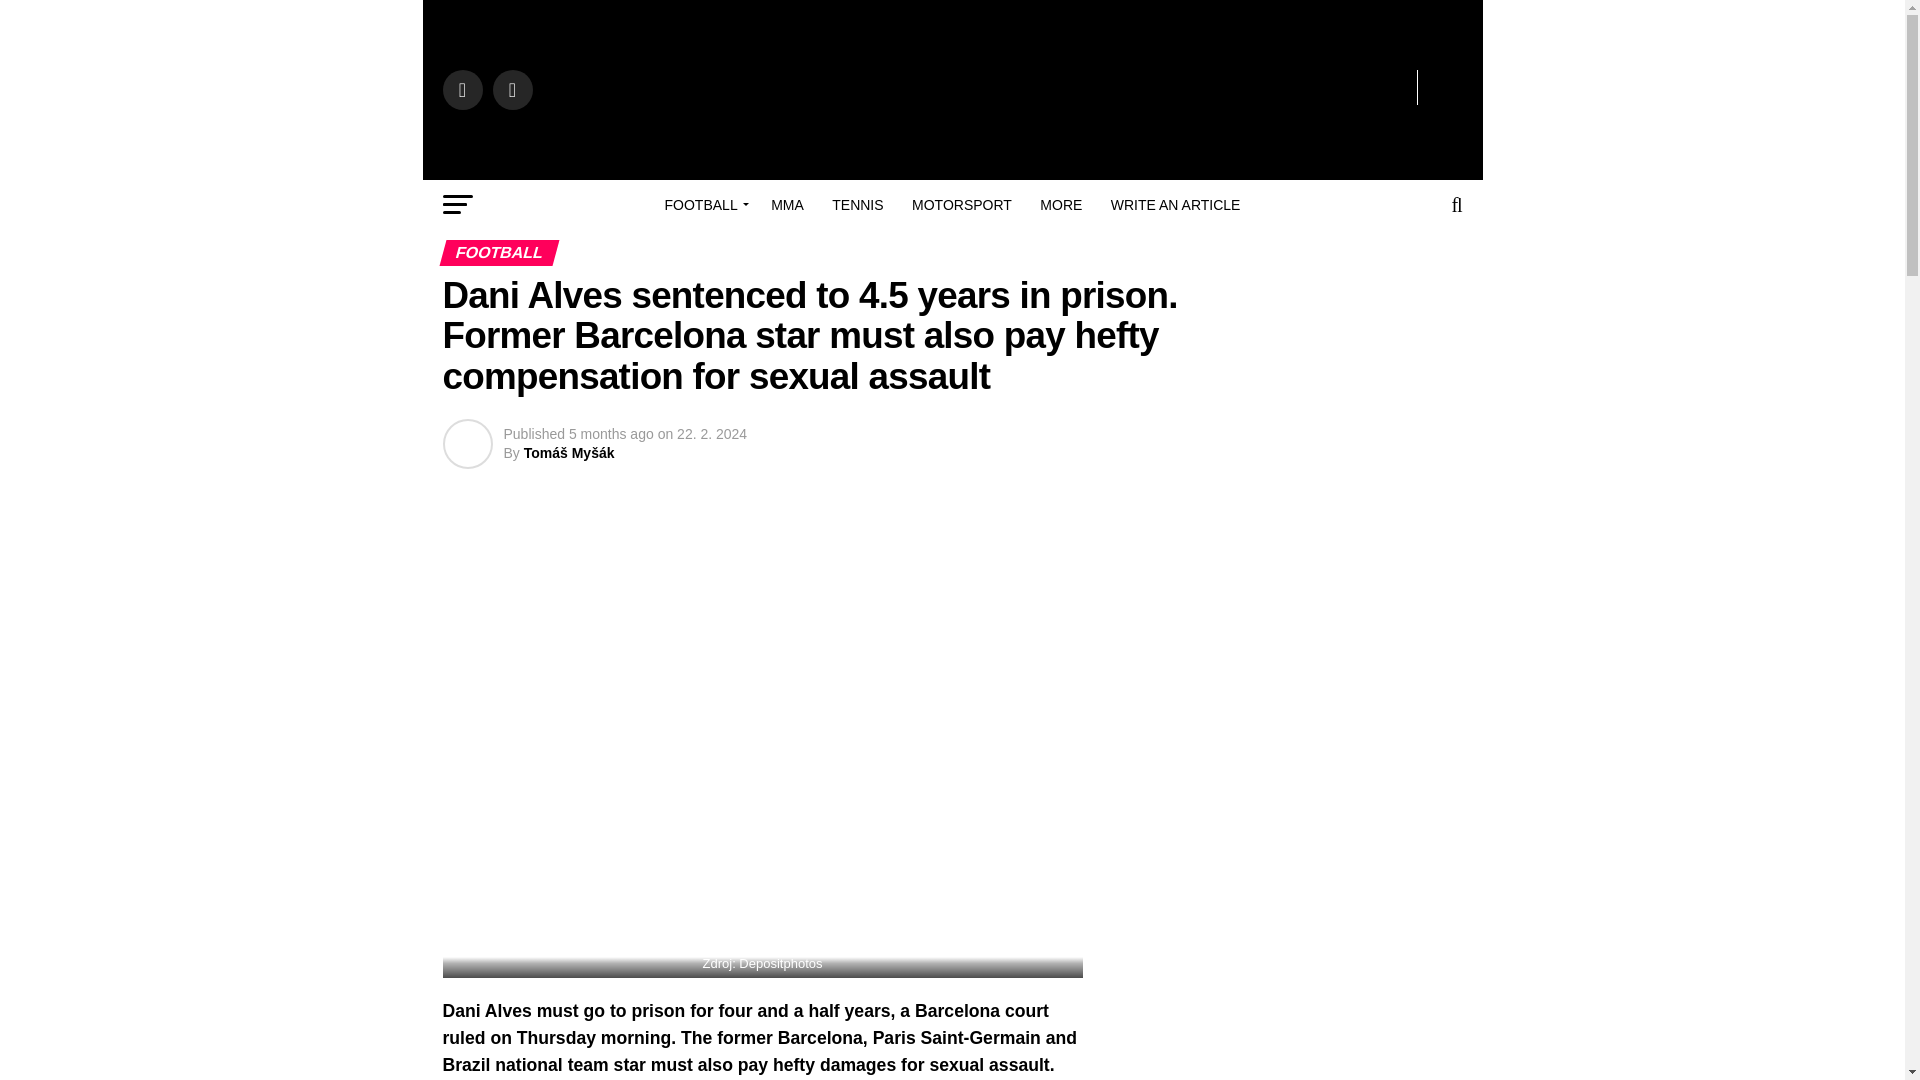  Describe the element at coordinates (703, 205) in the screenshot. I see `FOOTBALL` at that location.